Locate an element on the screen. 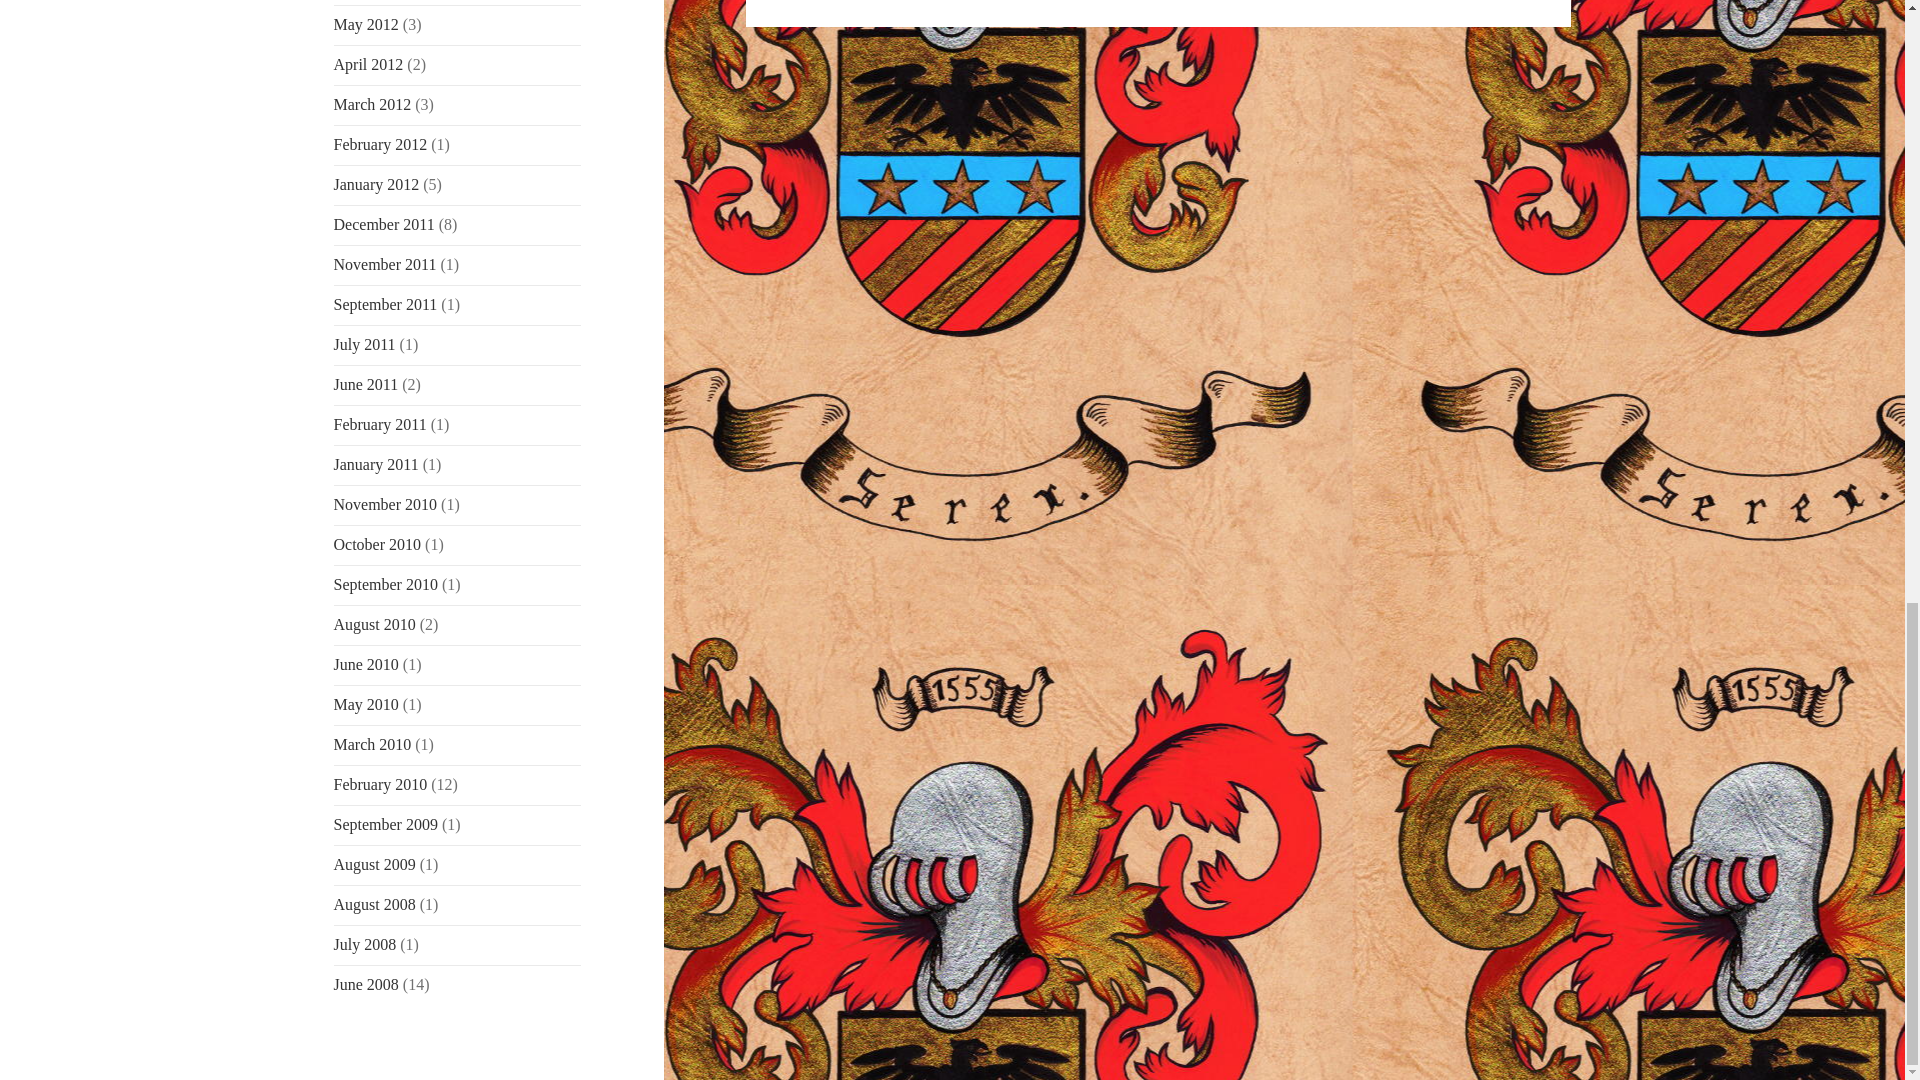 Image resolution: width=1920 pixels, height=1080 pixels. May 2012 is located at coordinates (366, 24).